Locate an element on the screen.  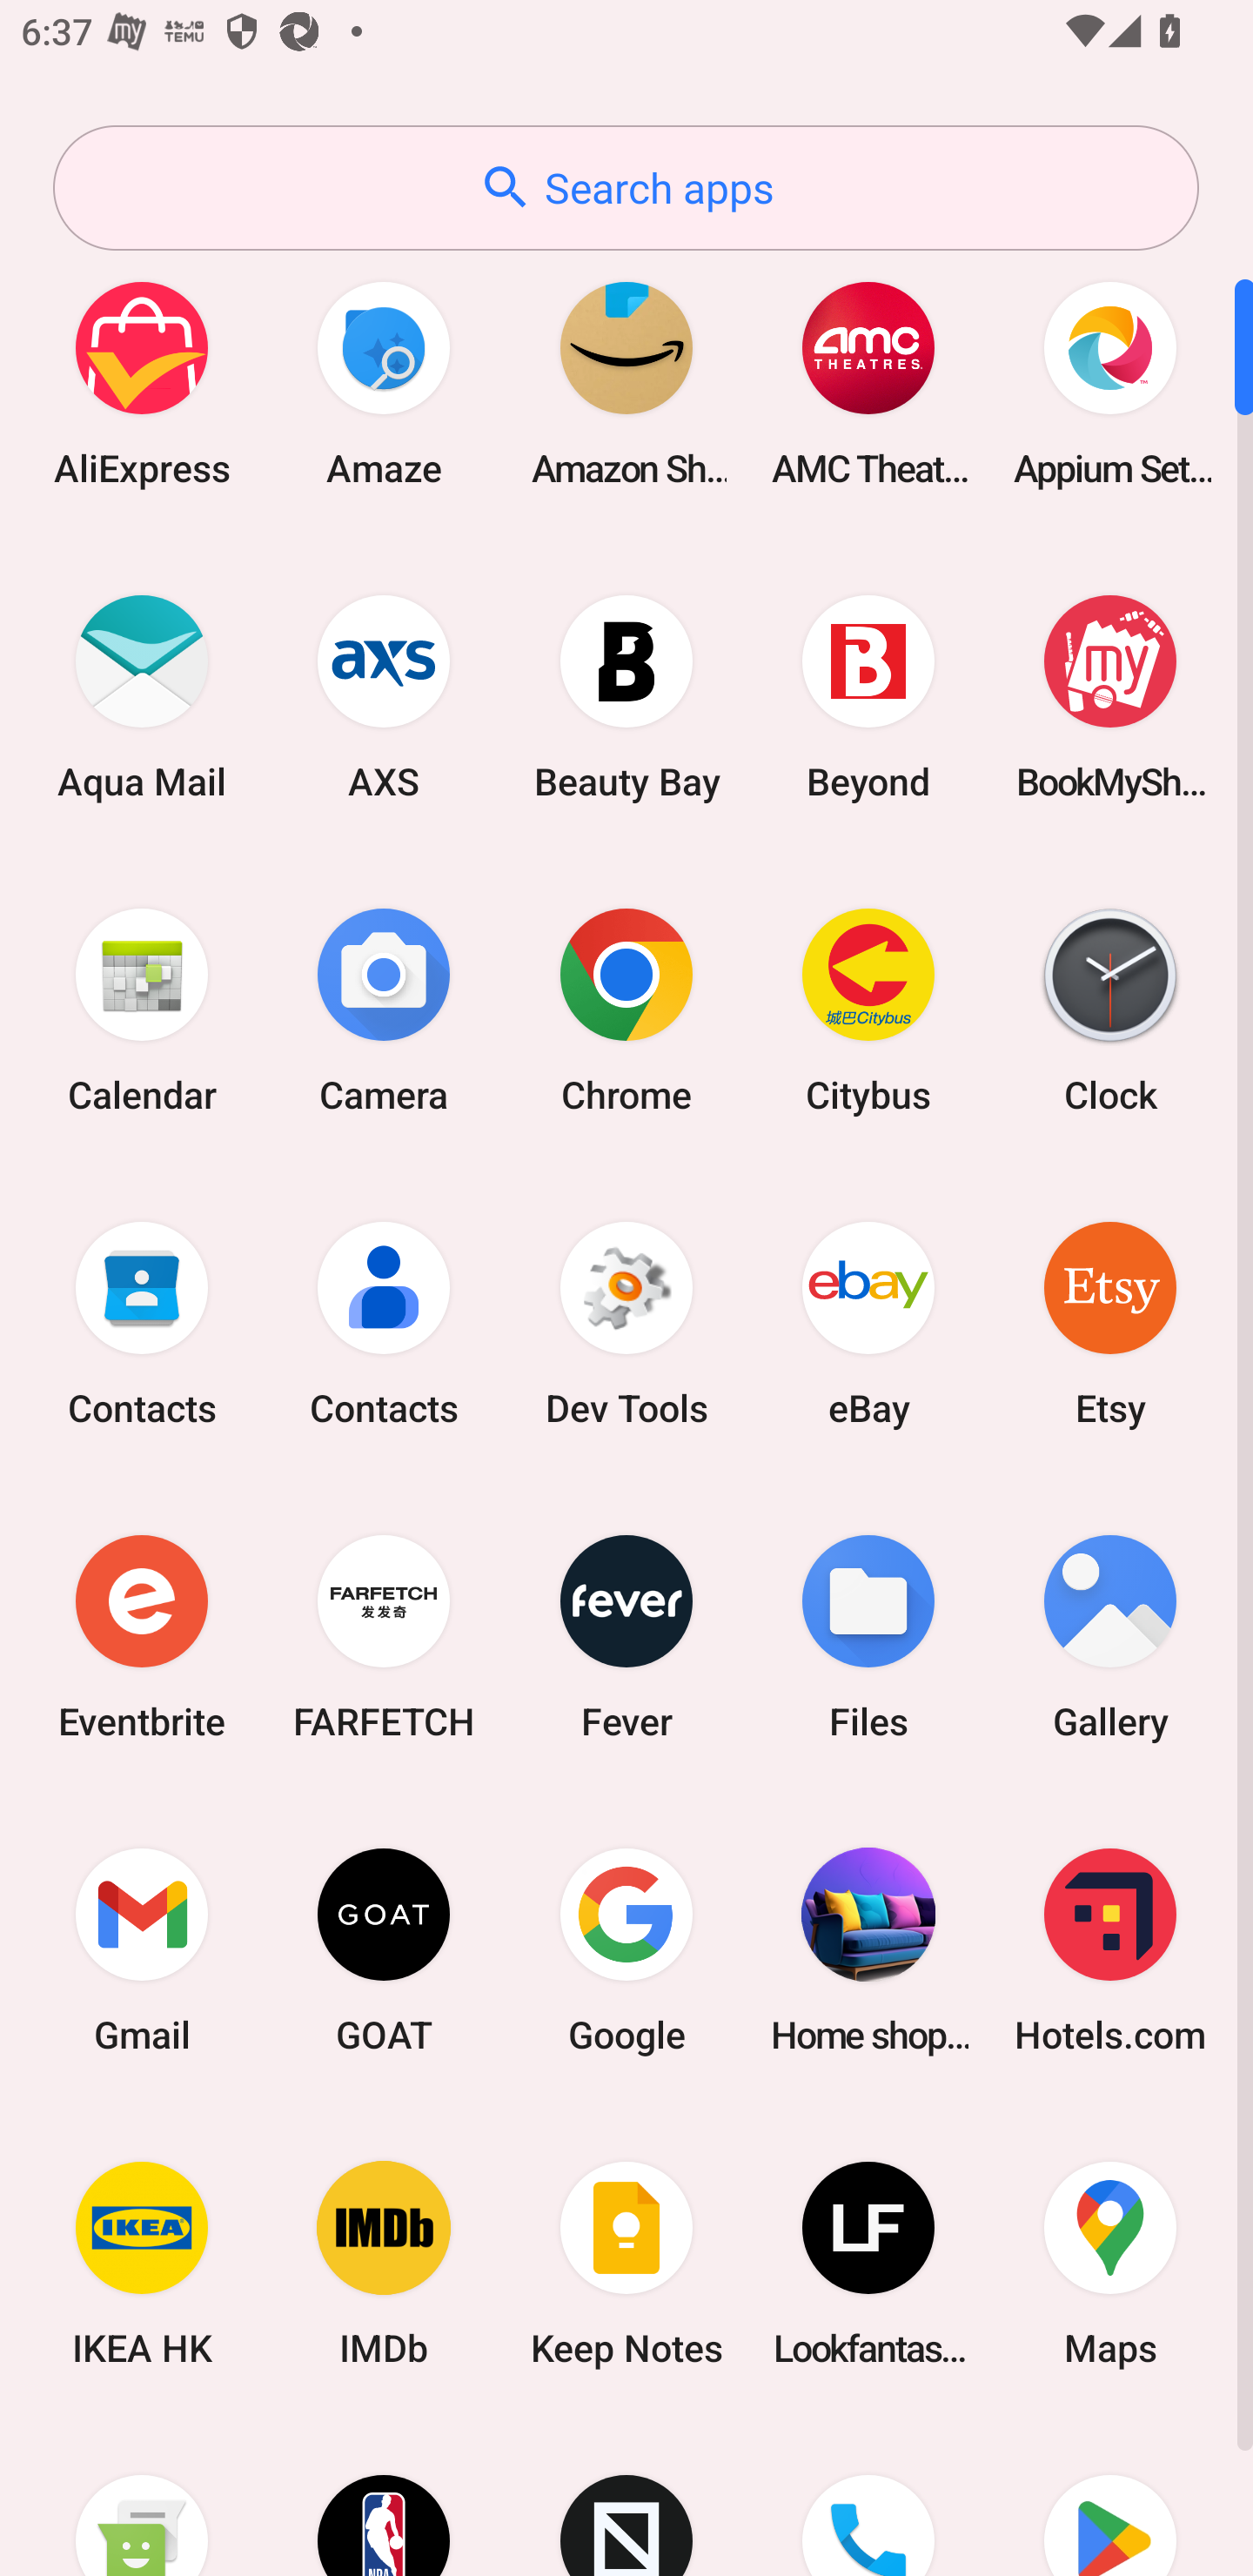
Calendar is located at coordinates (142, 1010).